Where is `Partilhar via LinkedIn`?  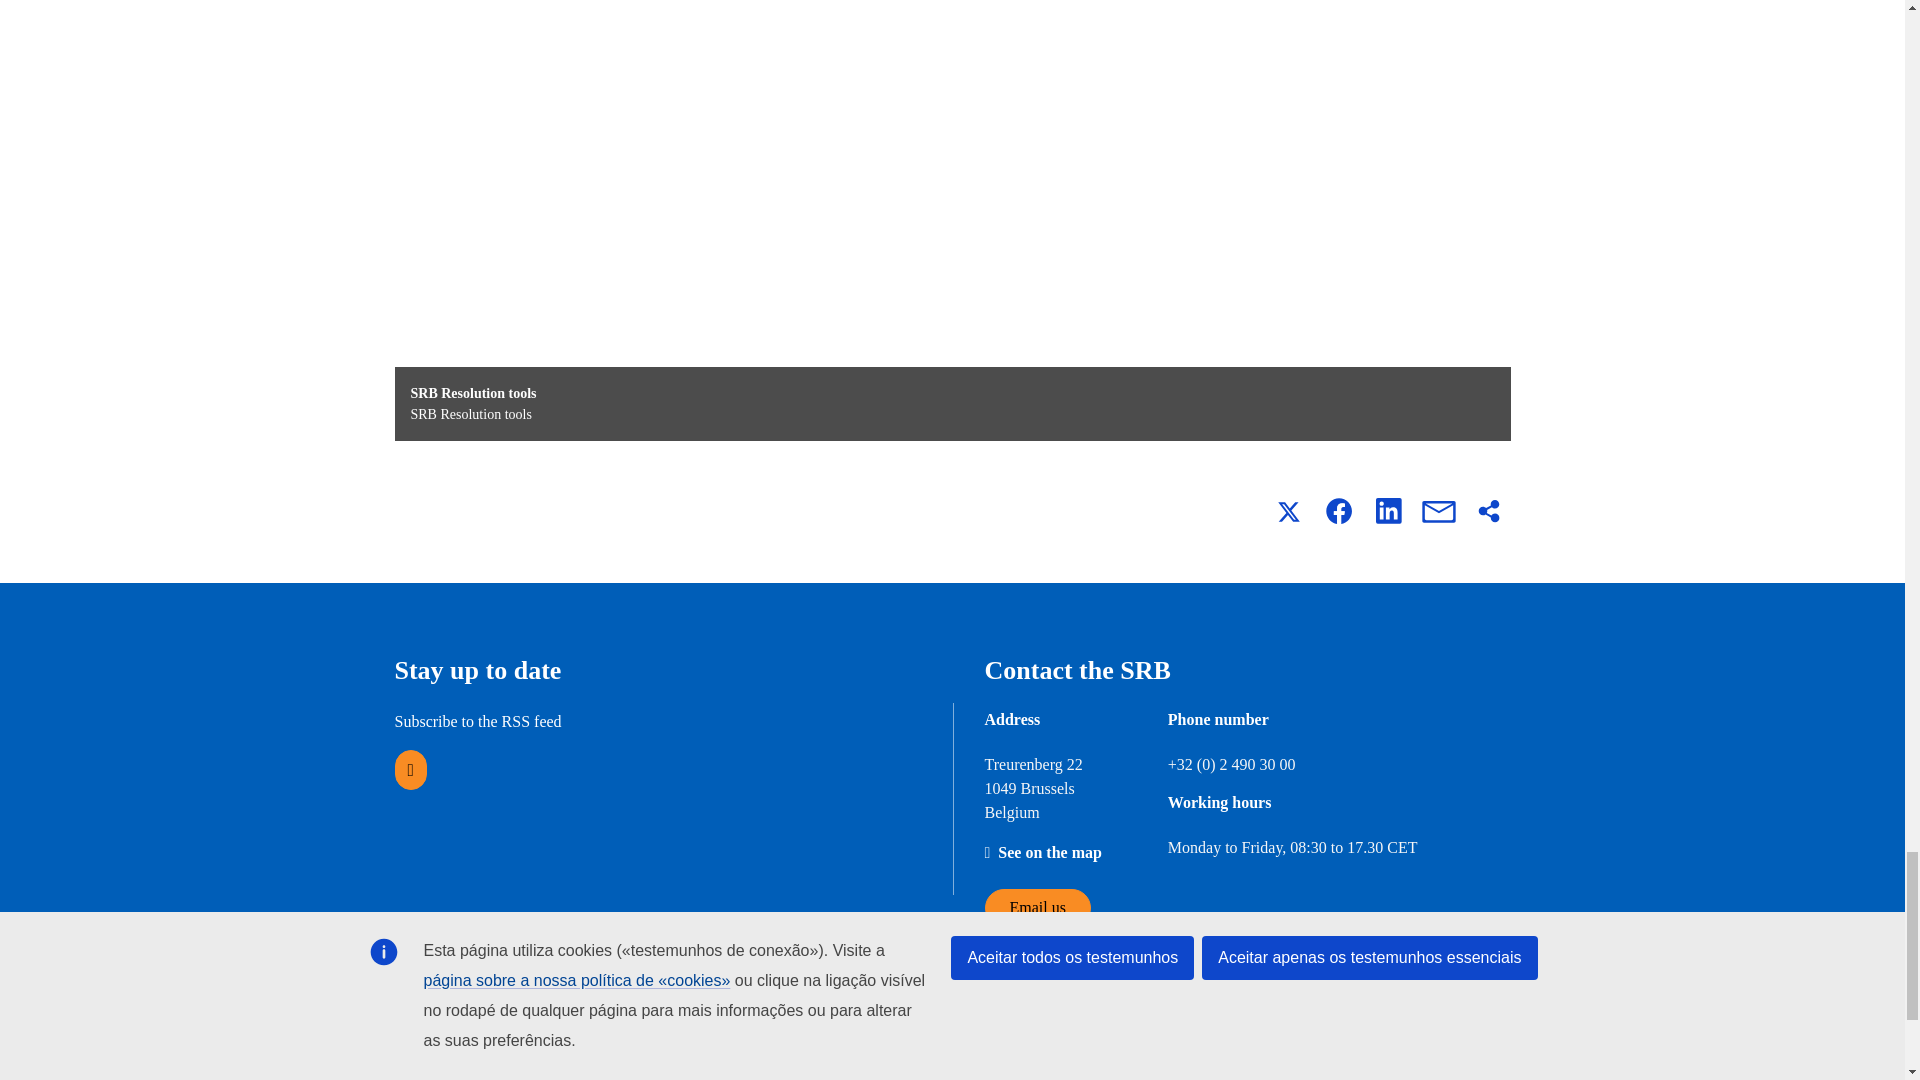
Partilhar via LinkedIn is located at coordinates (1387, 510).